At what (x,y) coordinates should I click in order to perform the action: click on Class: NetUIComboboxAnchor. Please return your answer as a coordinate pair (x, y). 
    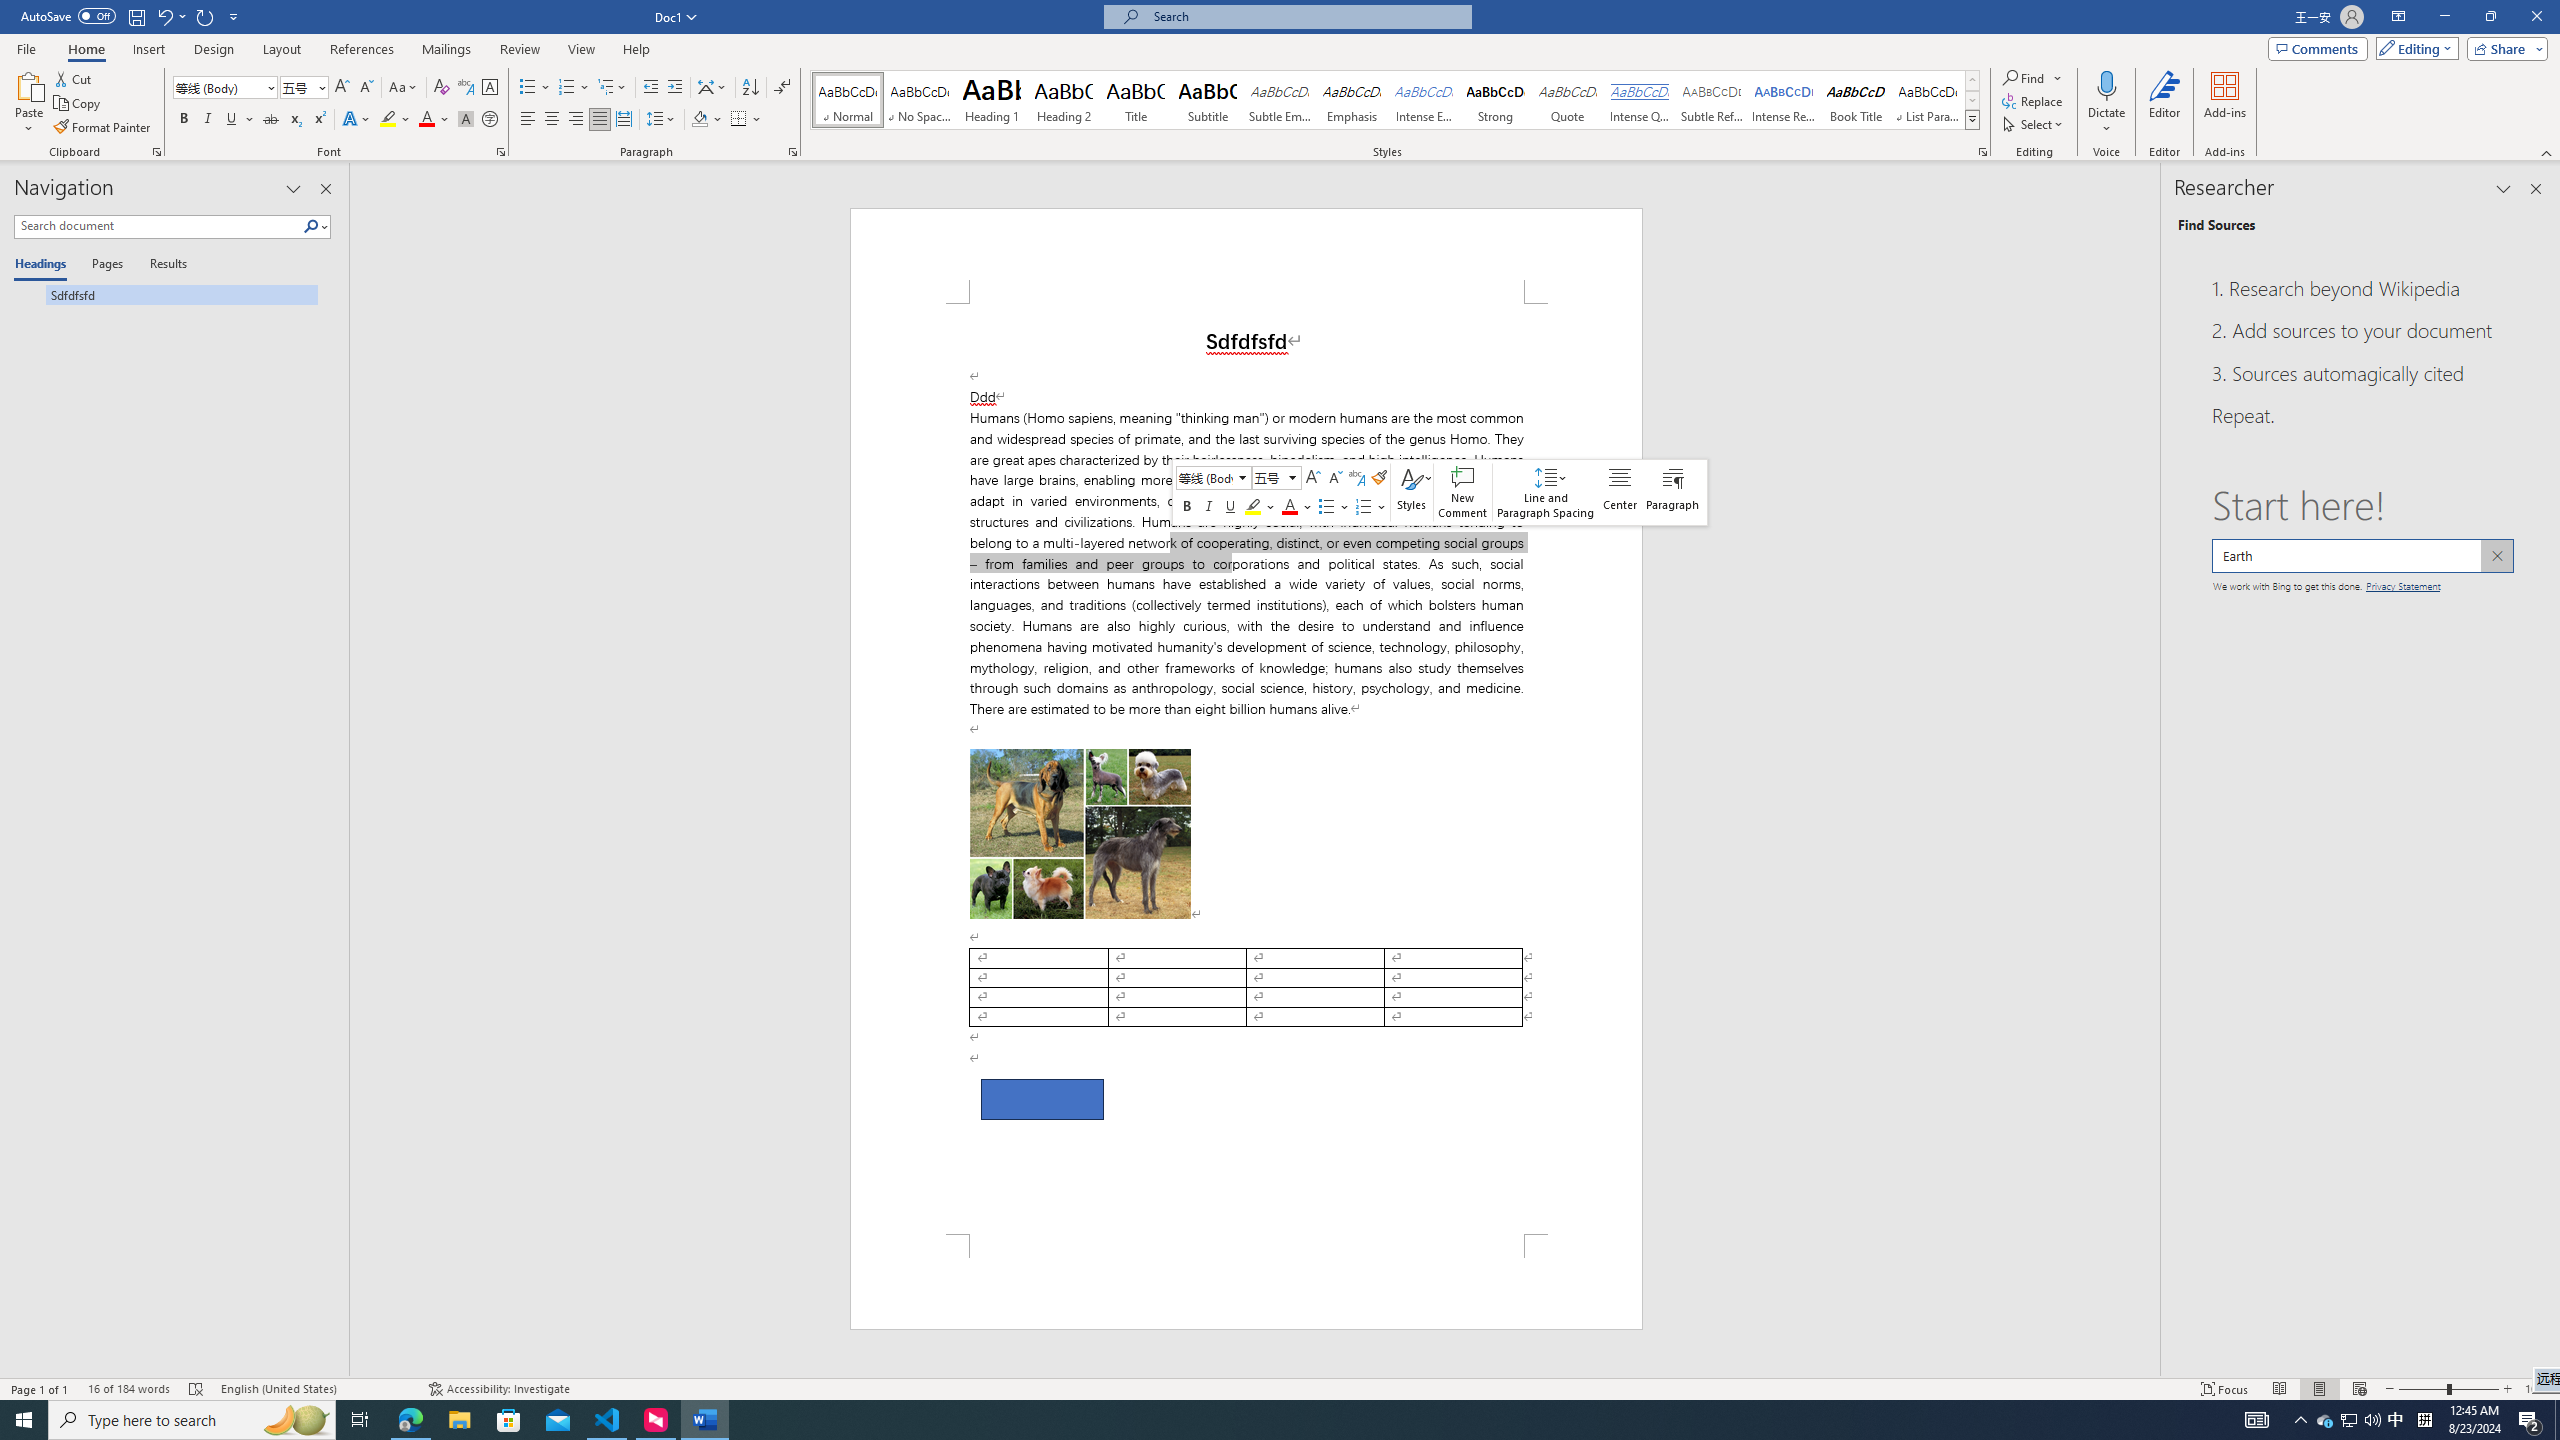
    Looking at the image, I should click on (1277, 478).